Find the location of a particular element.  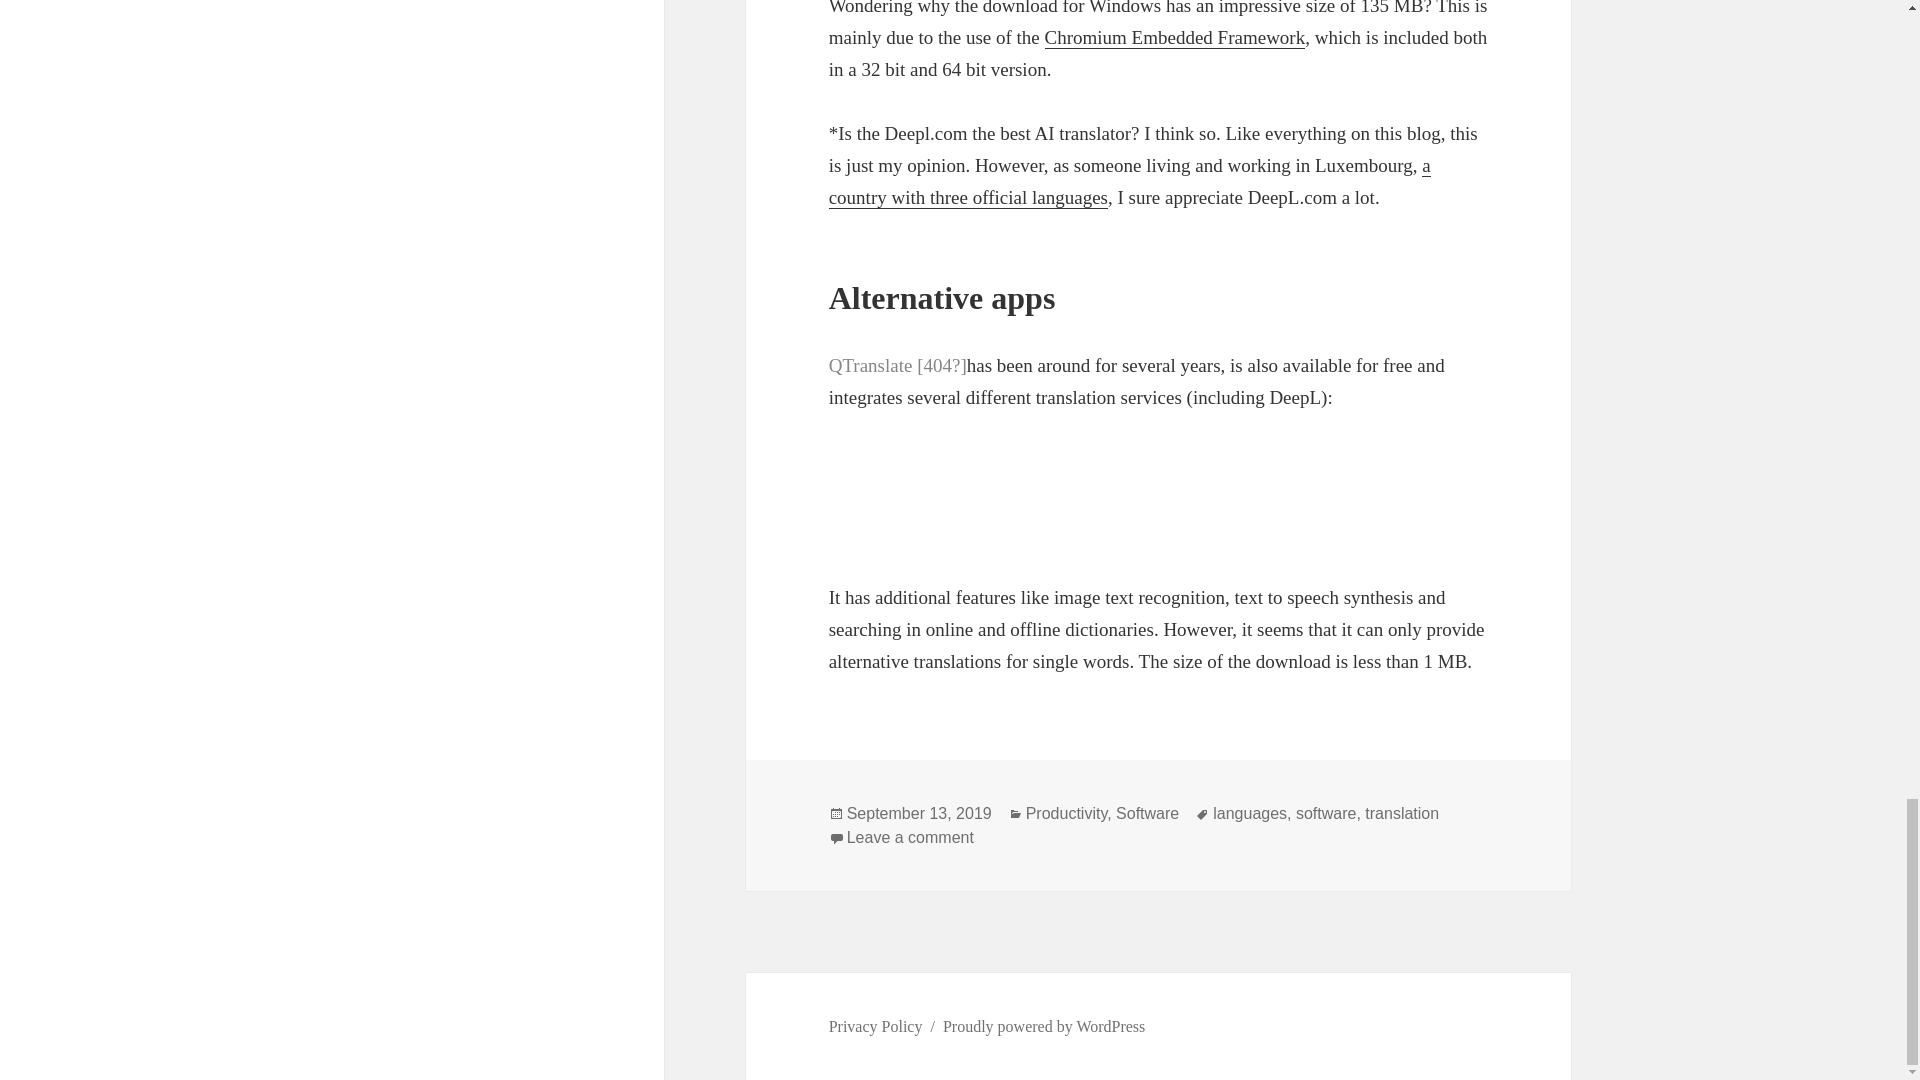

QTranslate is located at coordinates (898, 365).